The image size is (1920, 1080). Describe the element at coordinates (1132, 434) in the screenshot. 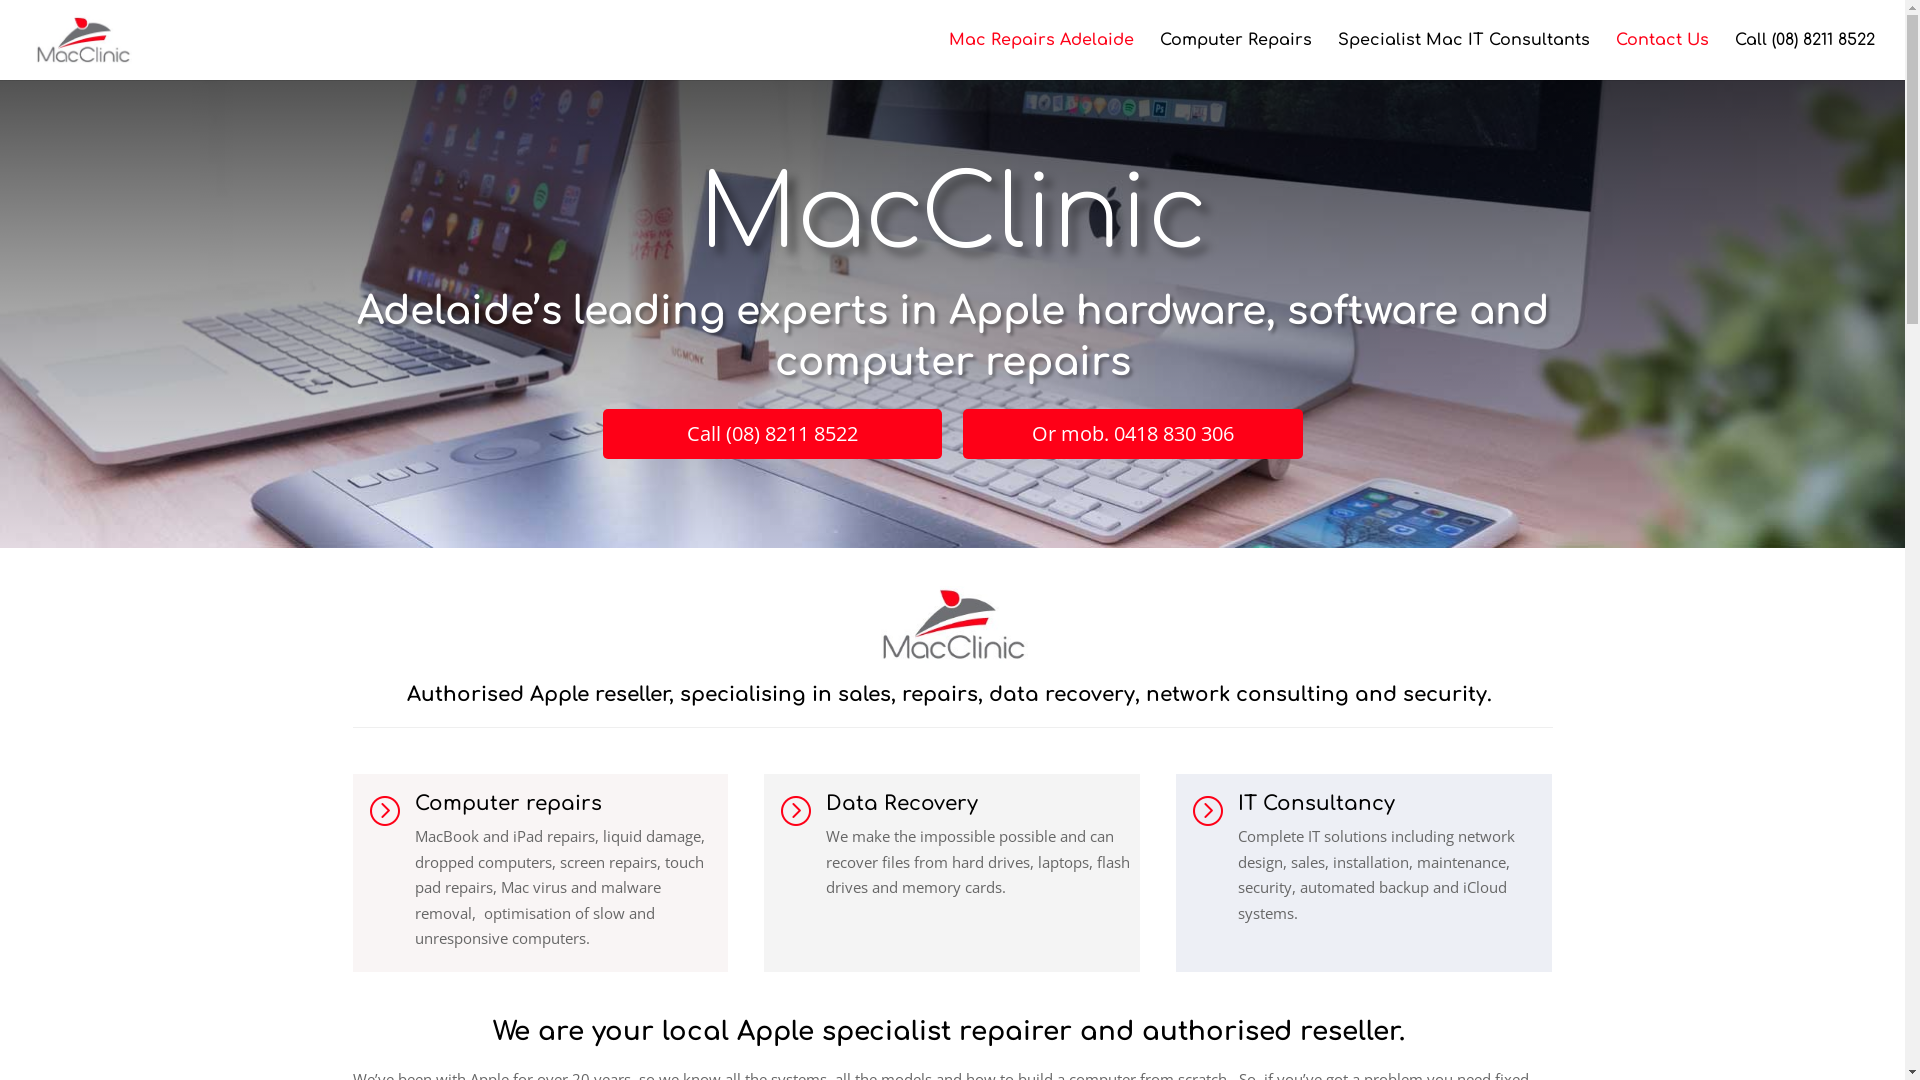

I see `Or mob. 0418 830 306` at that location.